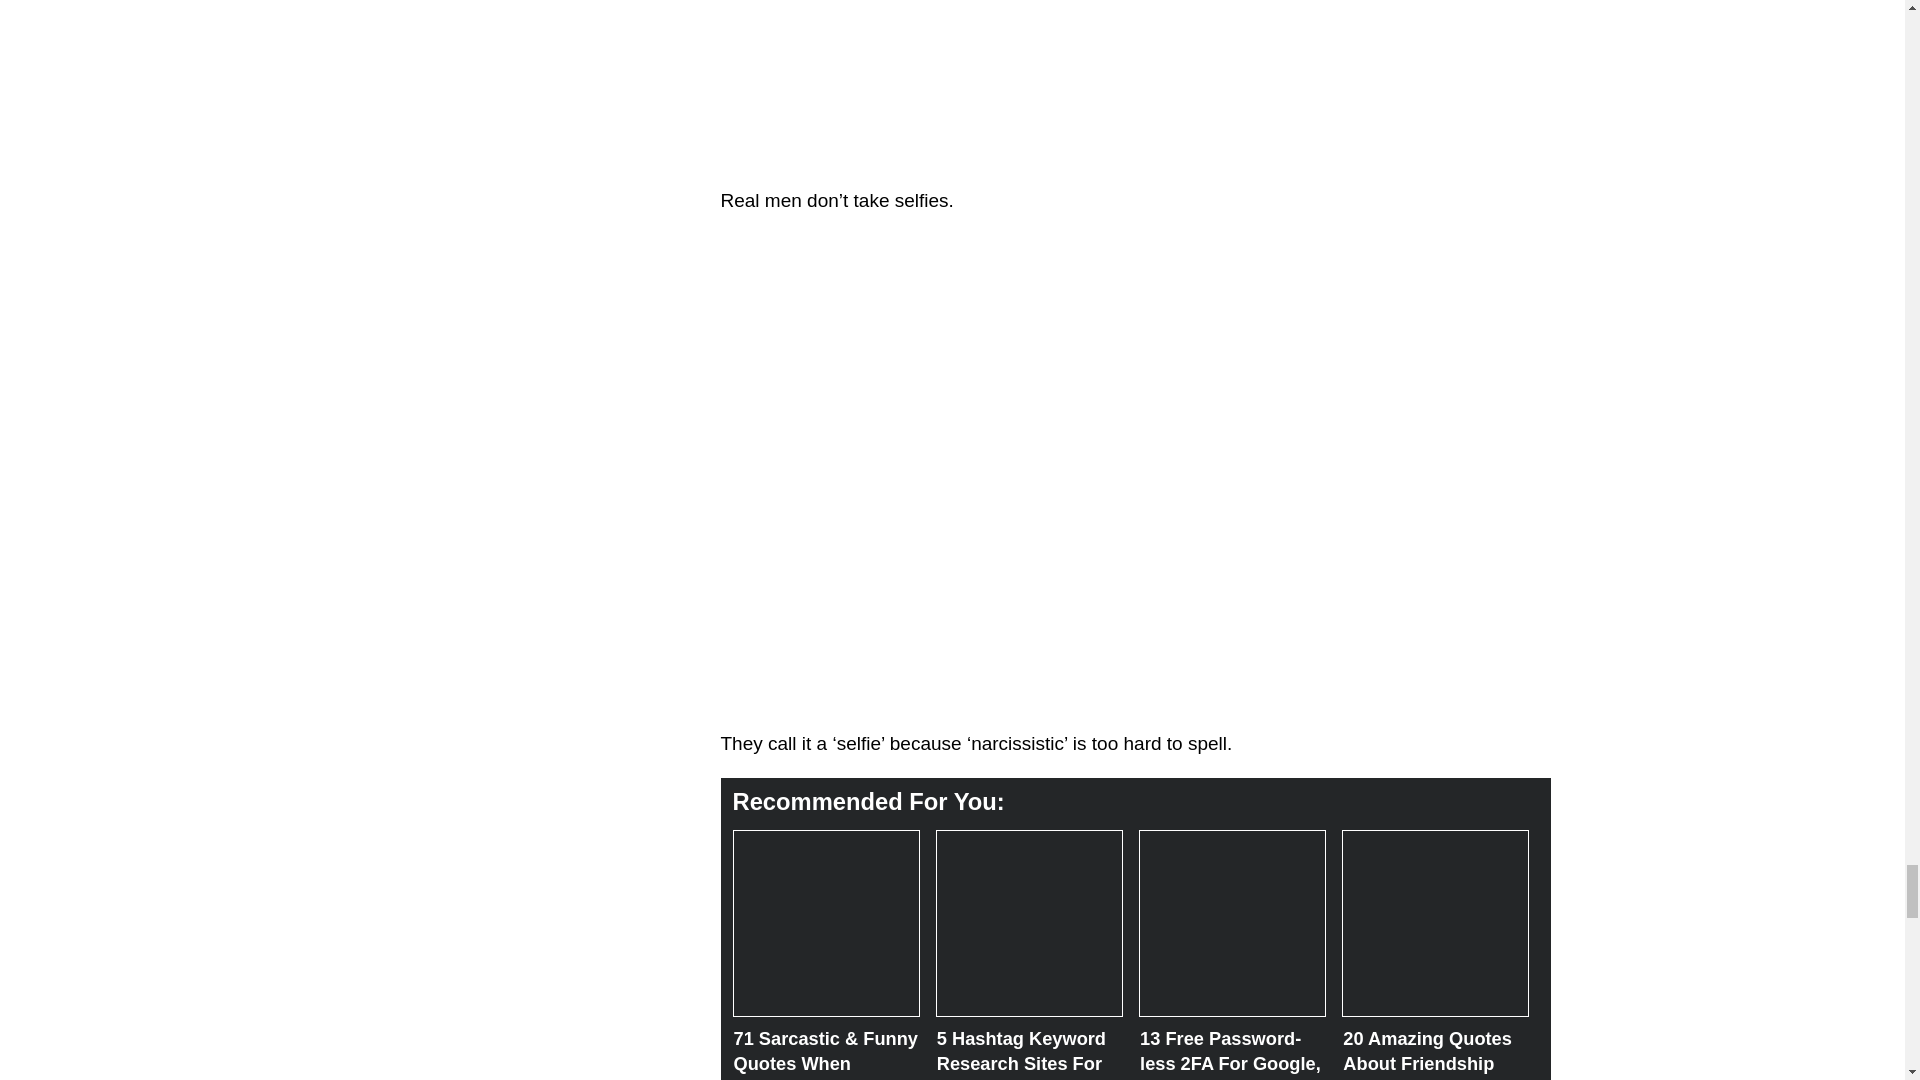 This screenshot has height=1080, width=1920. I want to click on 20 Amazing Quotes About Friendship Love and Friends, so click(1430, 918).